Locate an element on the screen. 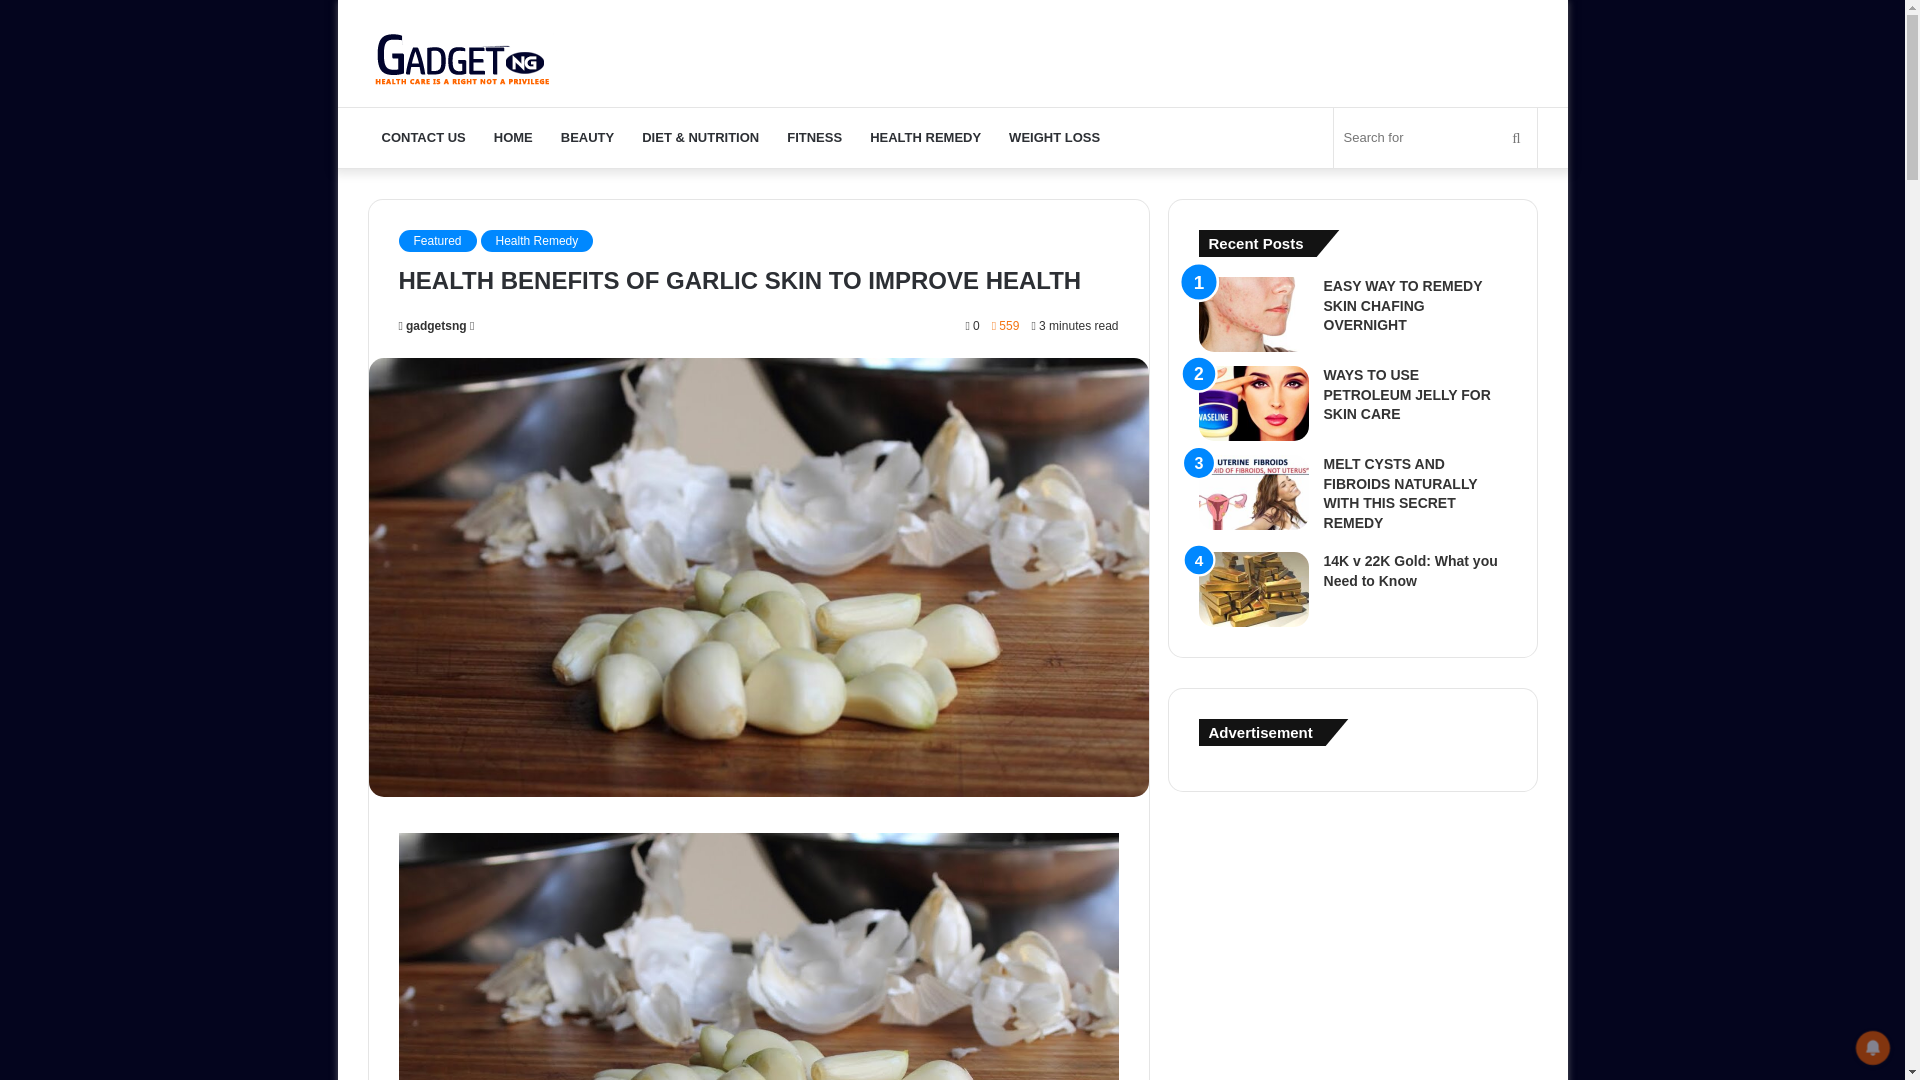 This screenshot has width=1920, height=1080. BEAUTY is located at coordinates (587, 138).